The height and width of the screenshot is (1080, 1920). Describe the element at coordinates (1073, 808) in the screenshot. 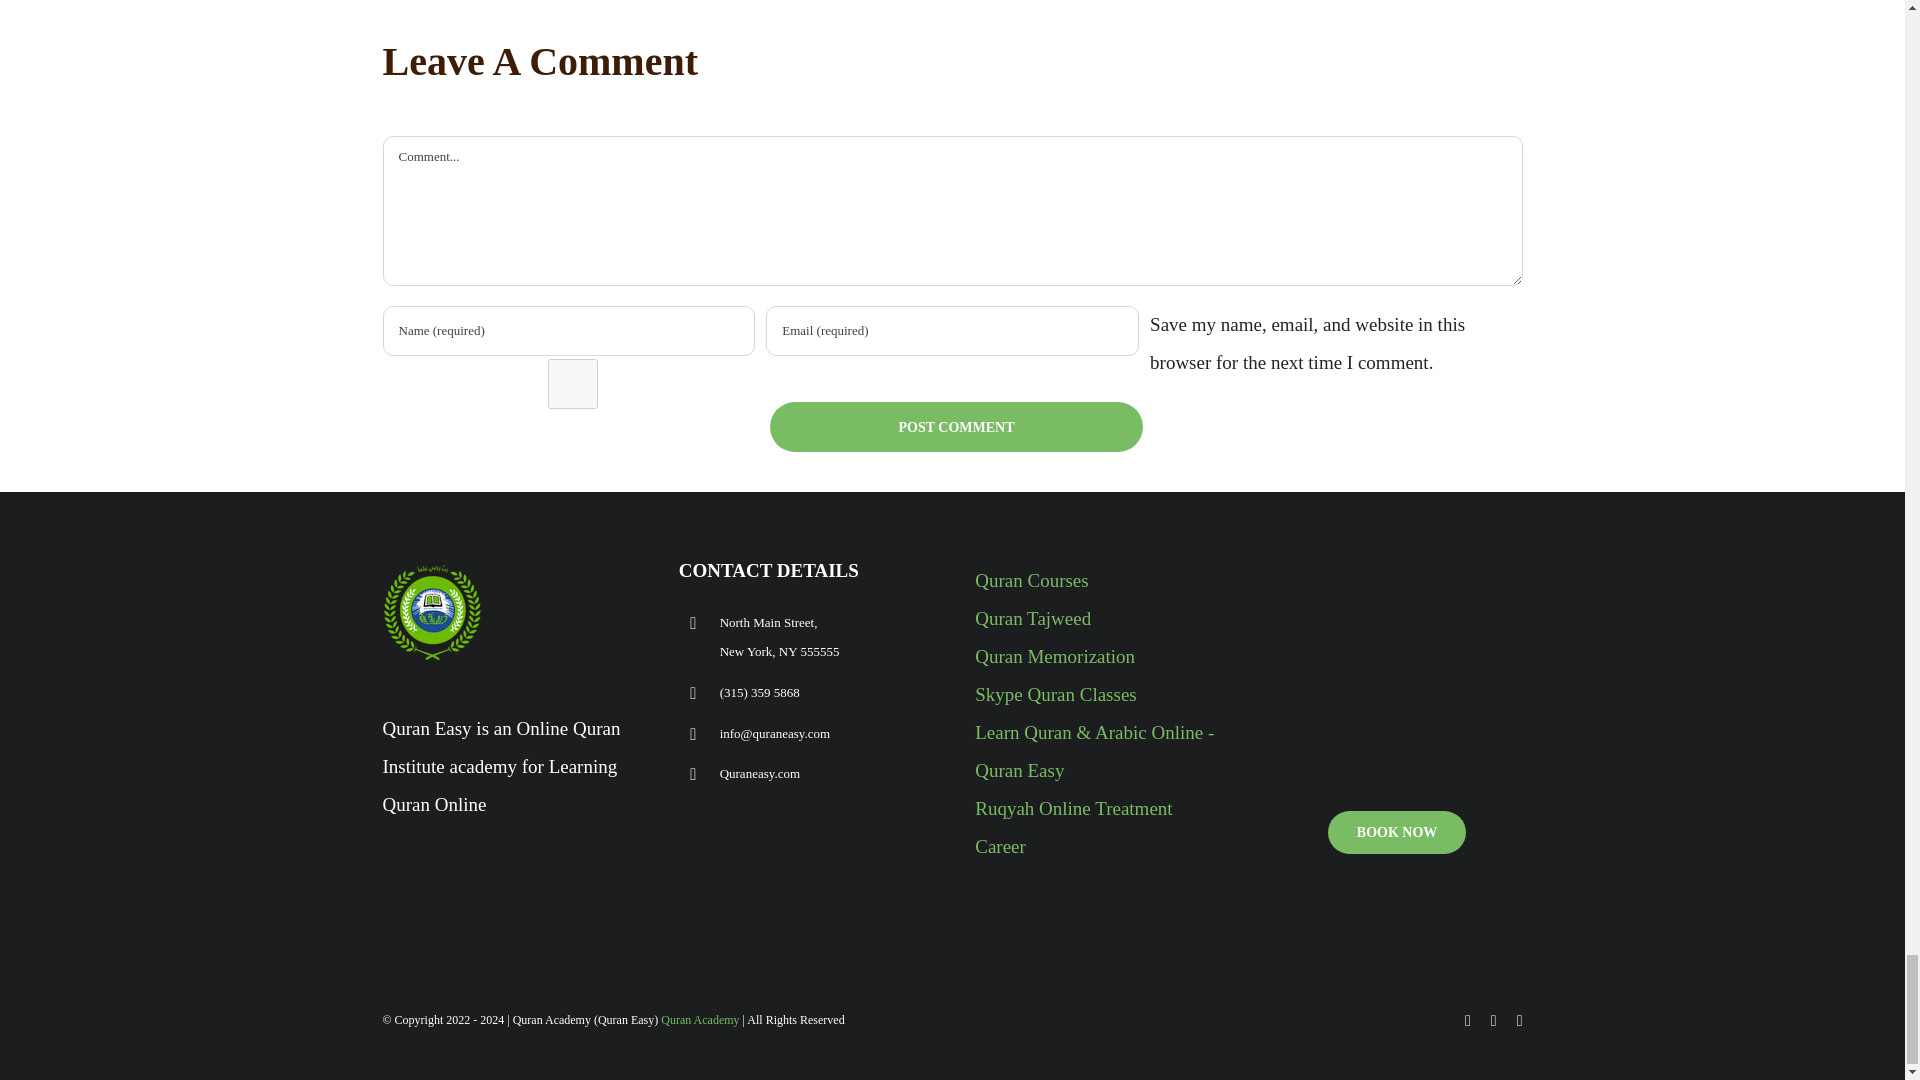

I see `Ruqyah Online Treatment` at that location.